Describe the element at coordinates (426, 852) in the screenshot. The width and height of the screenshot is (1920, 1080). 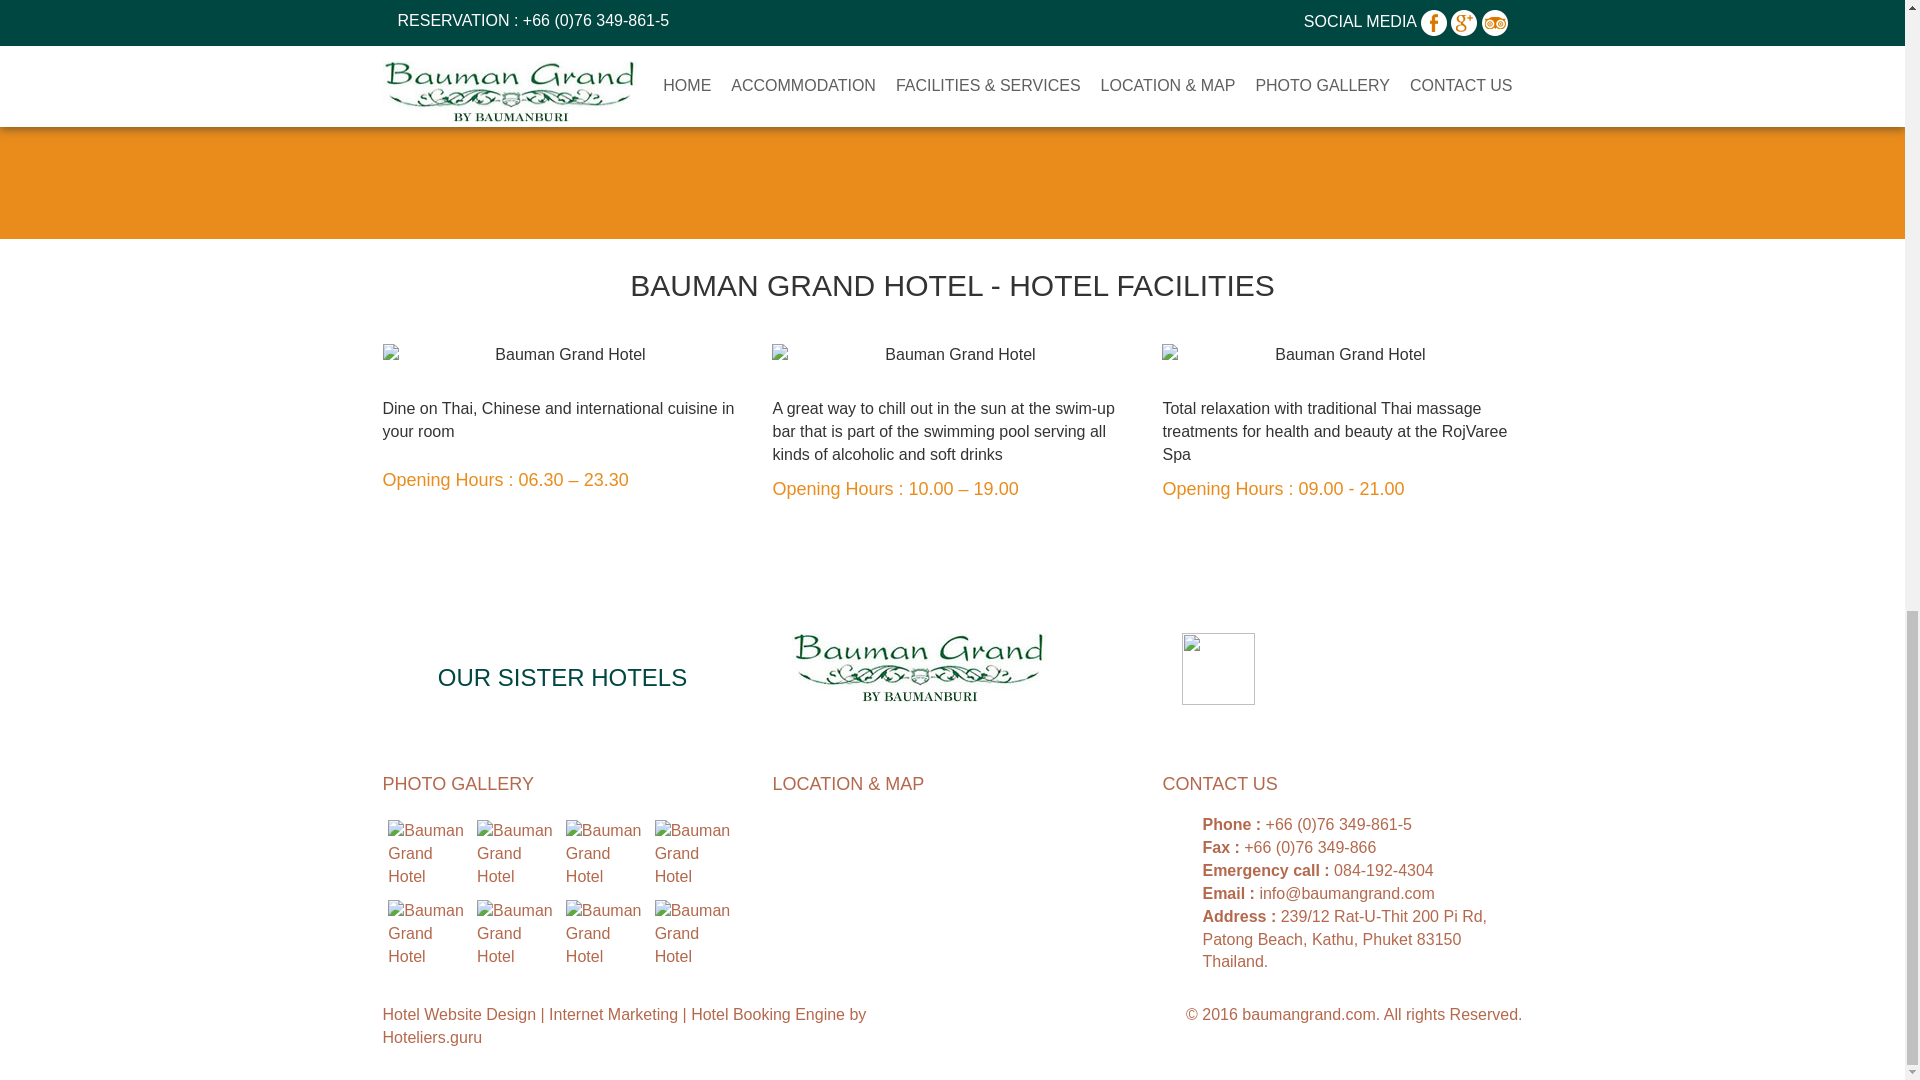
I see `Bauman Grand Hotel` at that location.